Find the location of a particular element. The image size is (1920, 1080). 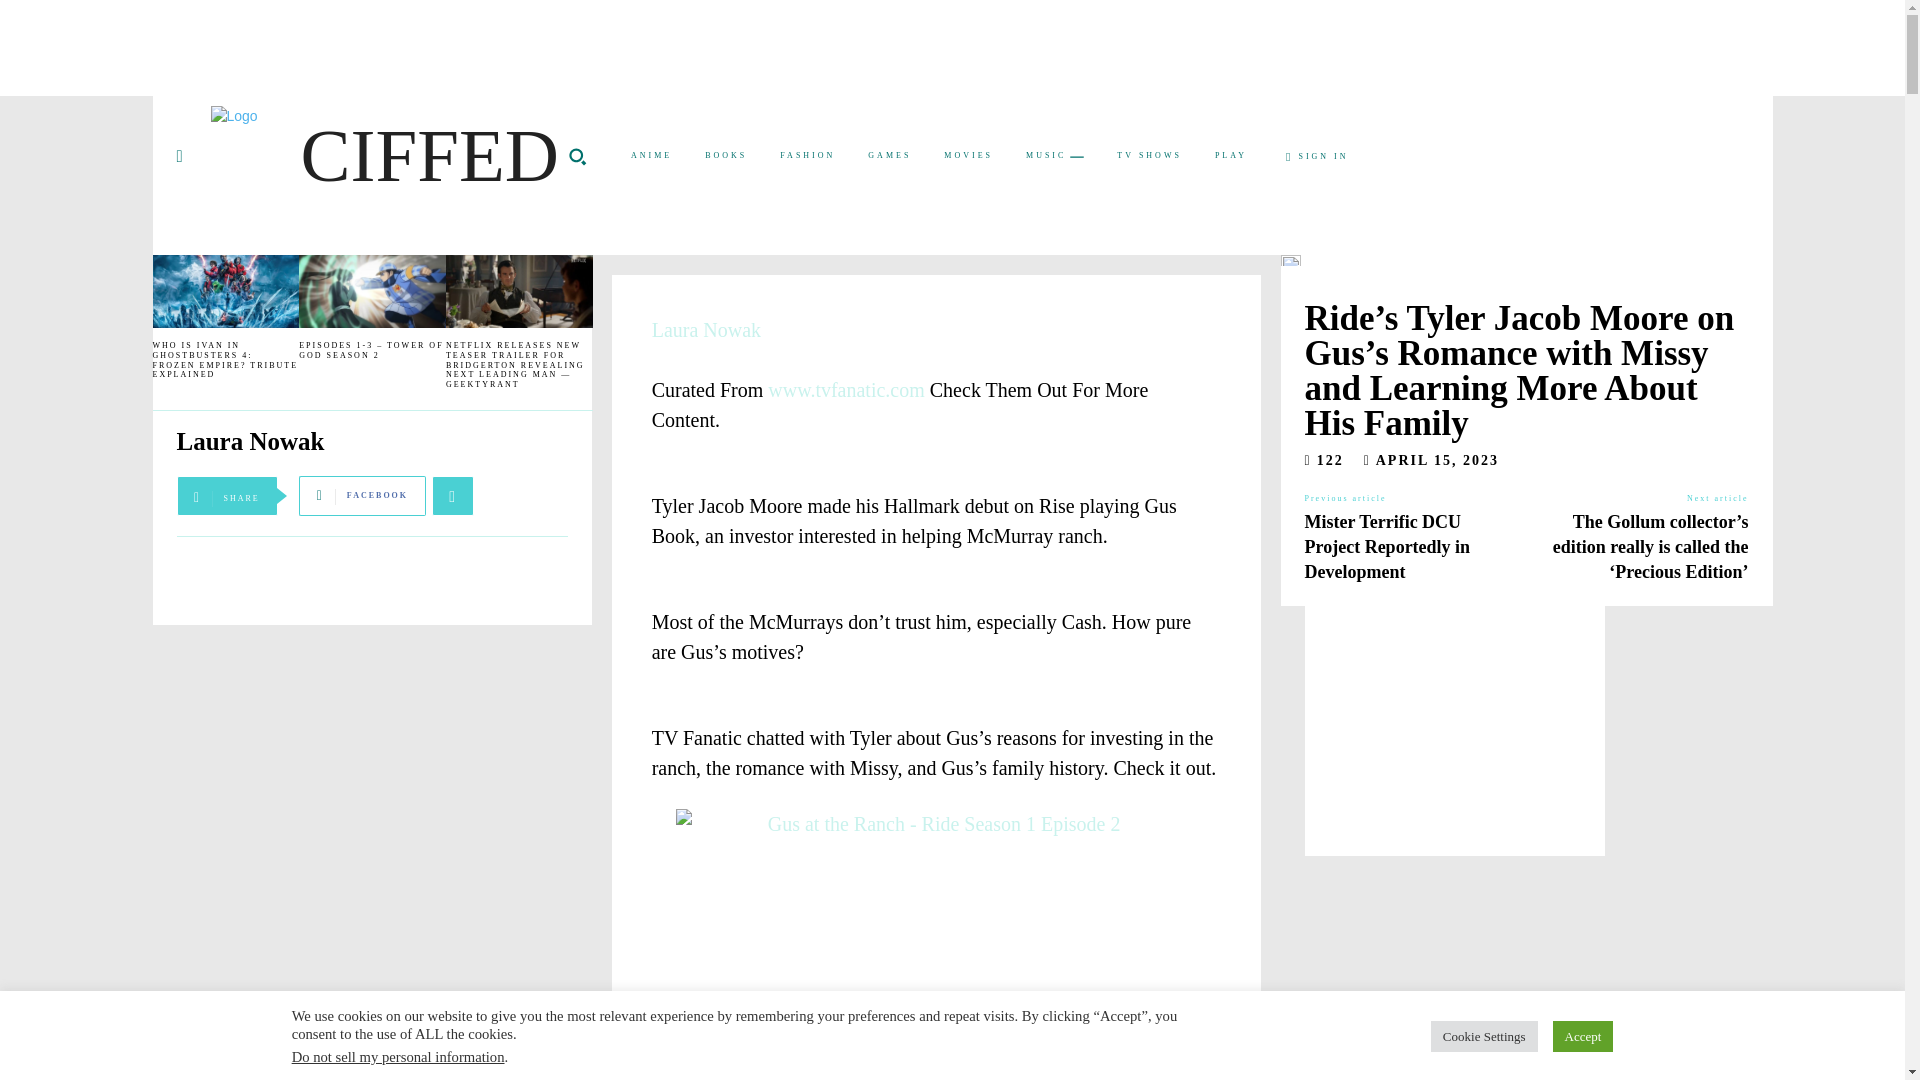

MUSIC is located at coordinates (1054, 156).